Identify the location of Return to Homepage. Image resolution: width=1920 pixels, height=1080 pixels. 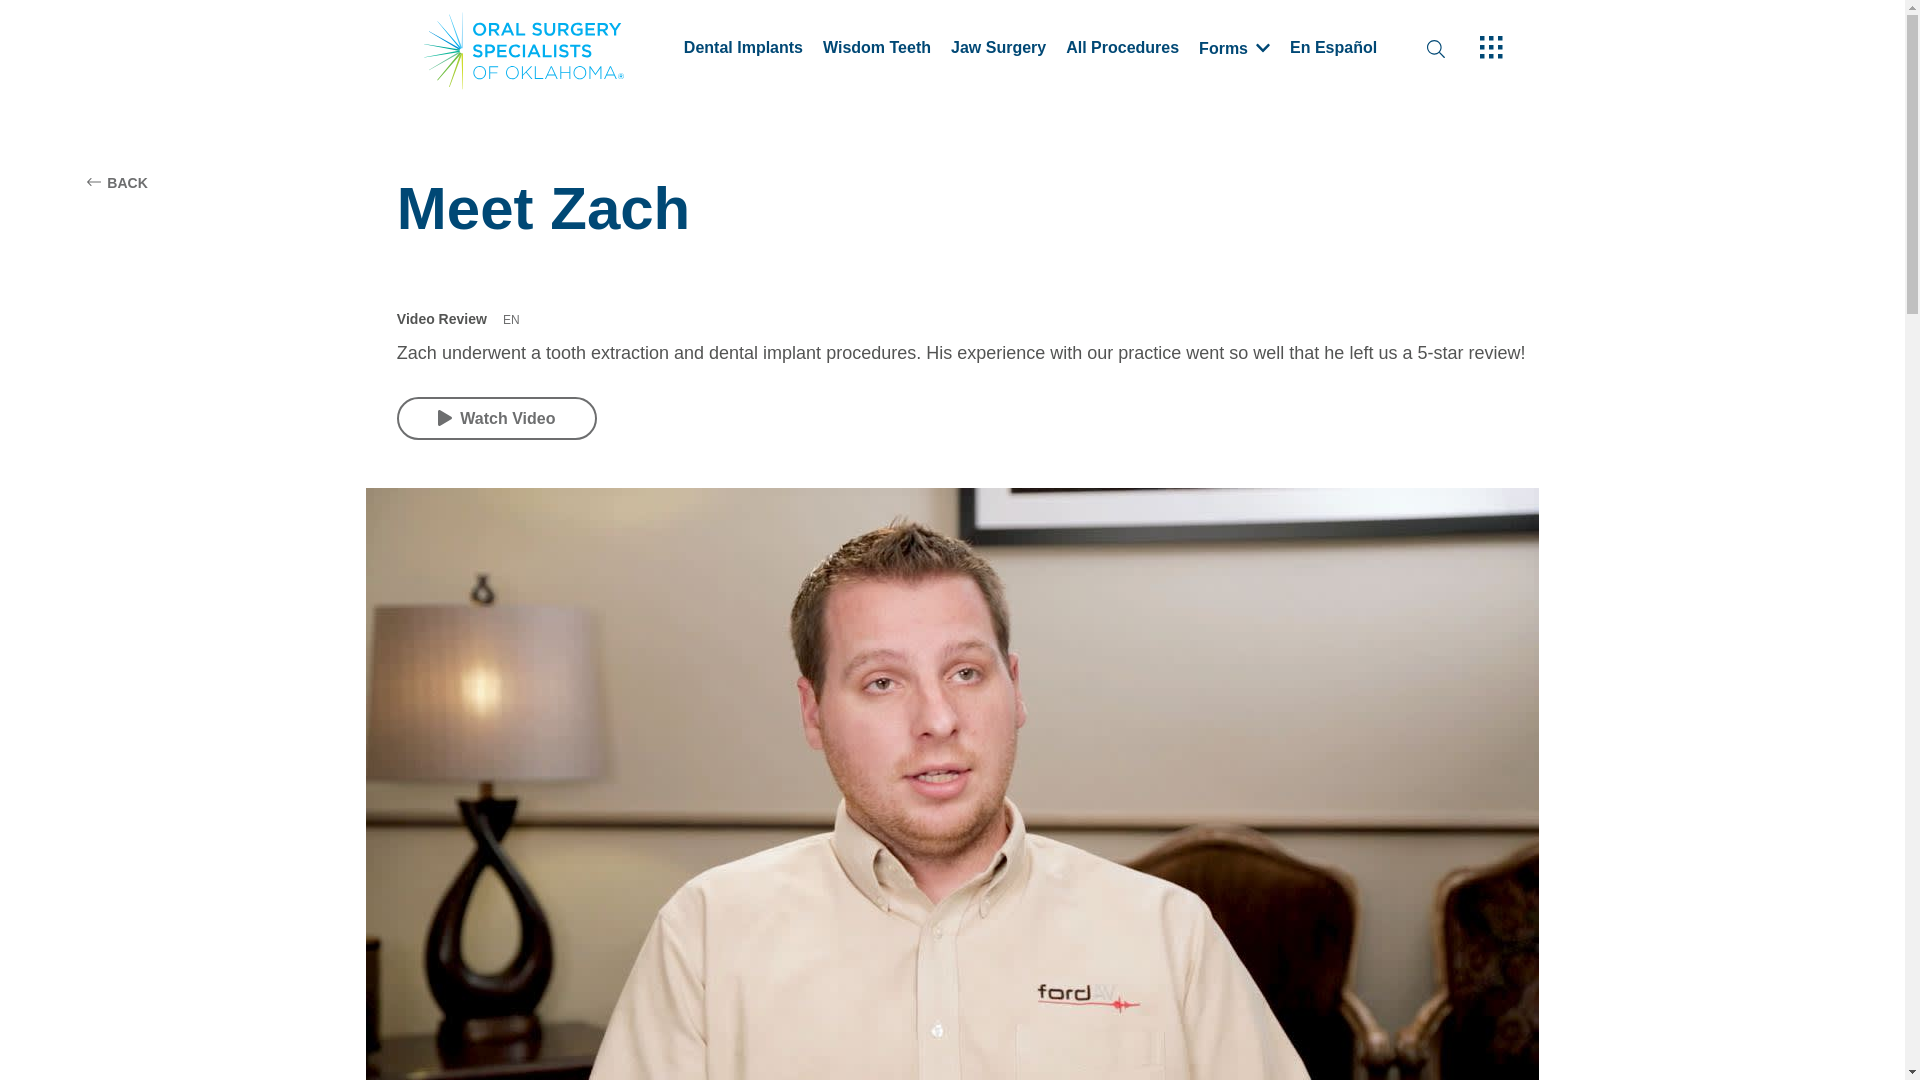
(544, 50).